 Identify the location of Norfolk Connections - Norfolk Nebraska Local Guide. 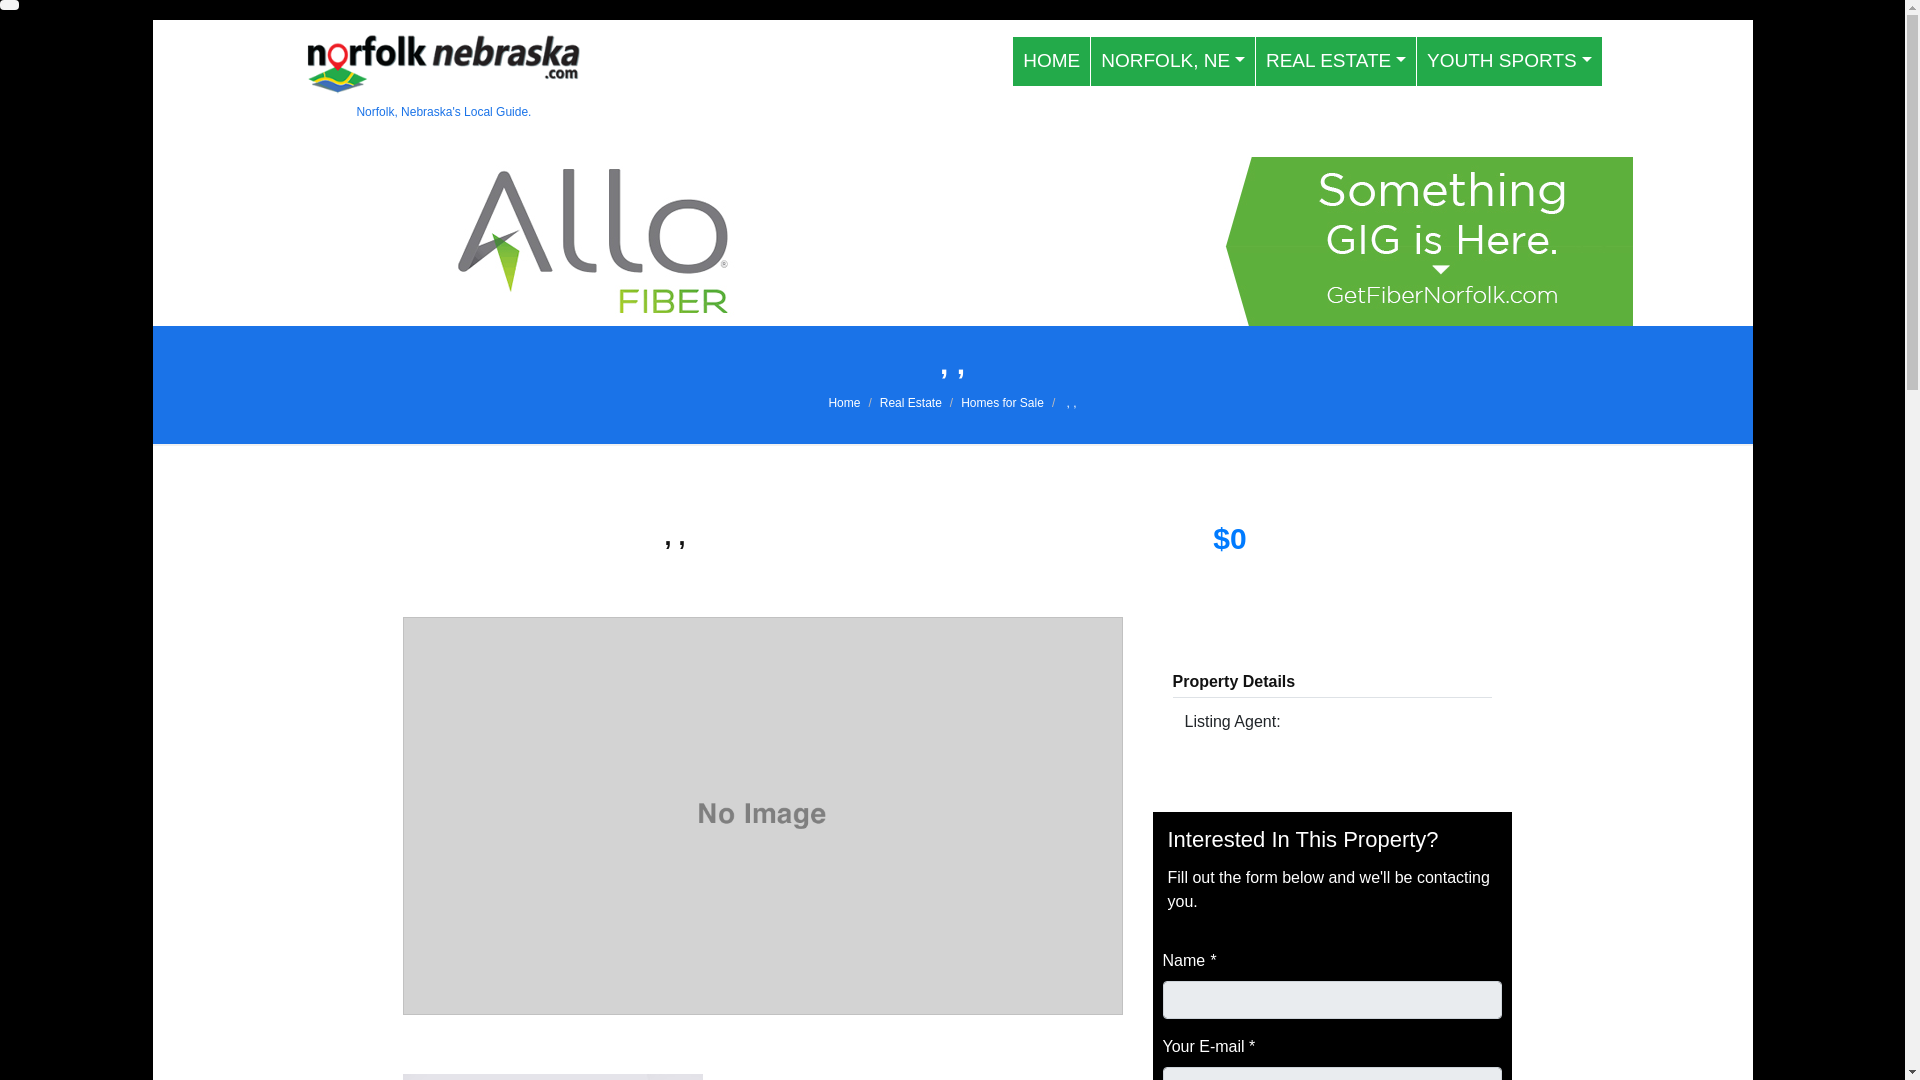
(844, 403).